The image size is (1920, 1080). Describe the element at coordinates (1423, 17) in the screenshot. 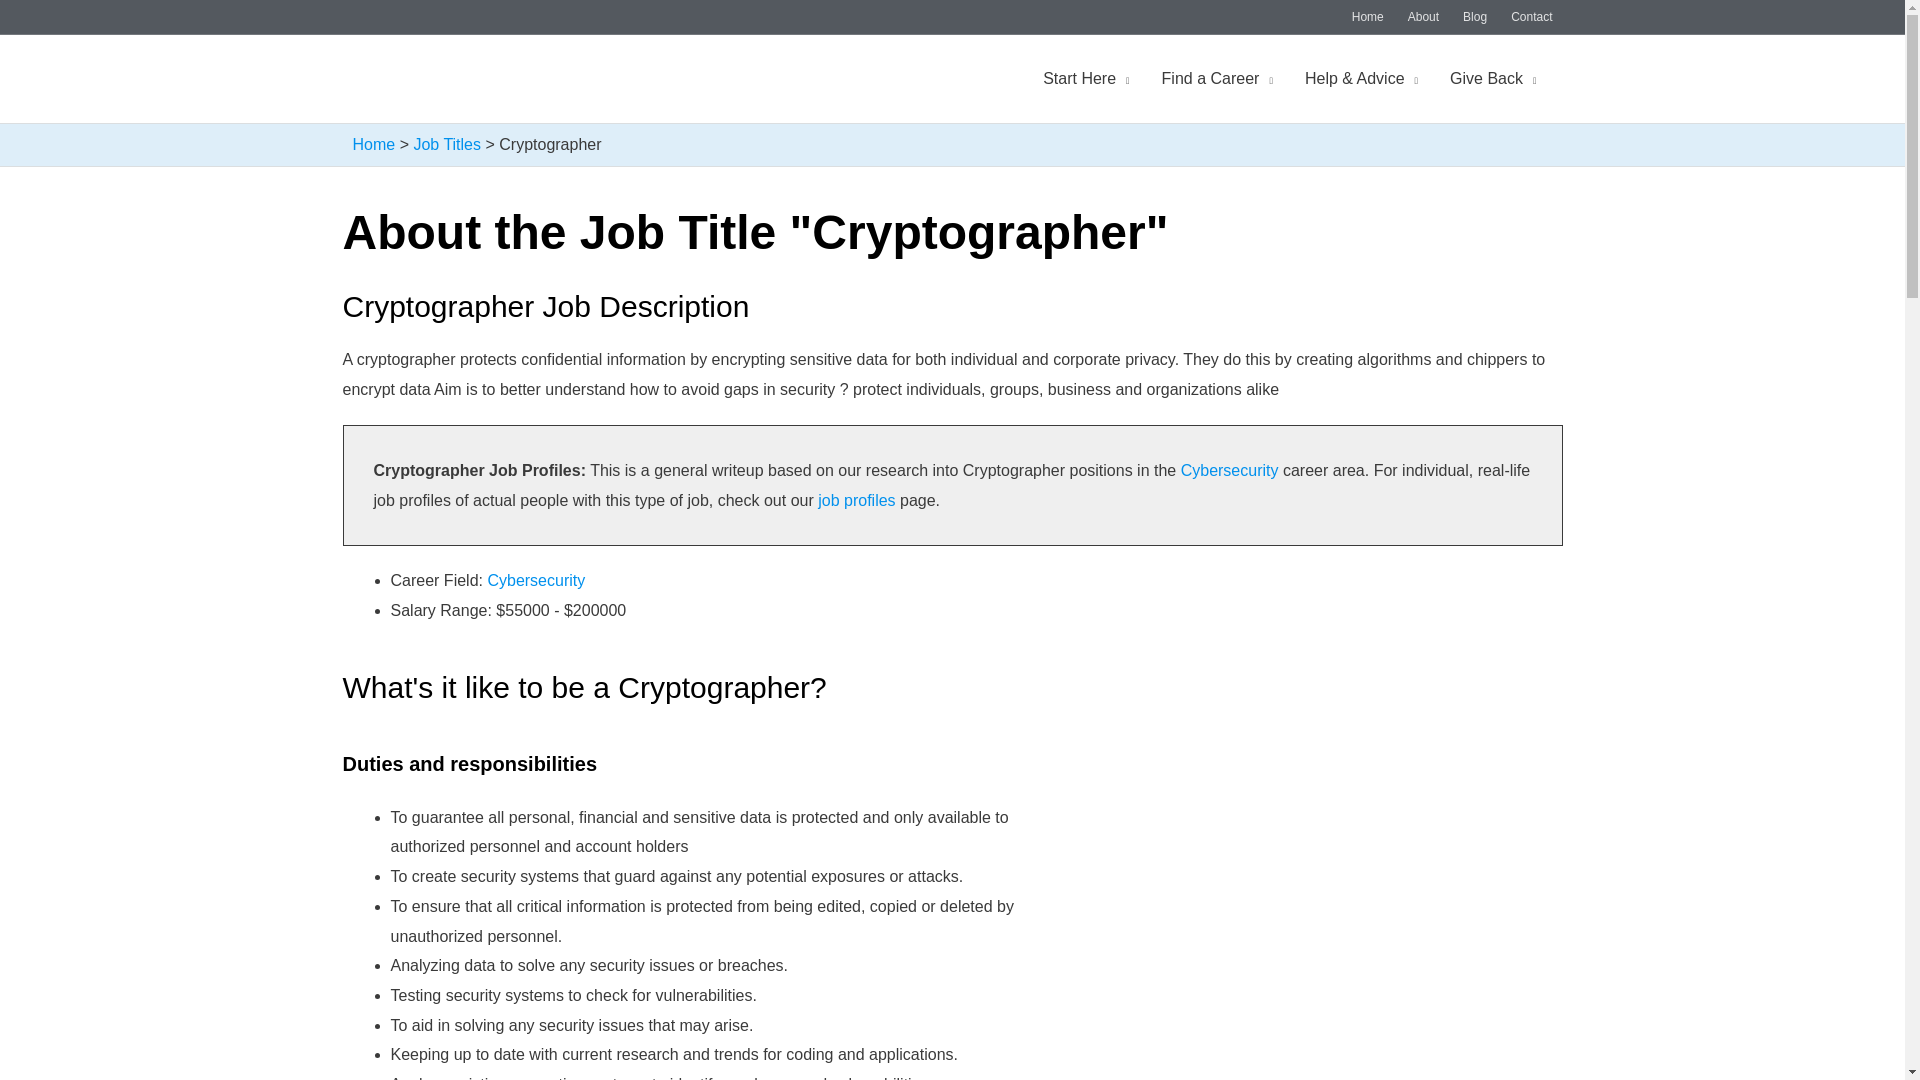

I see `About` at that location.